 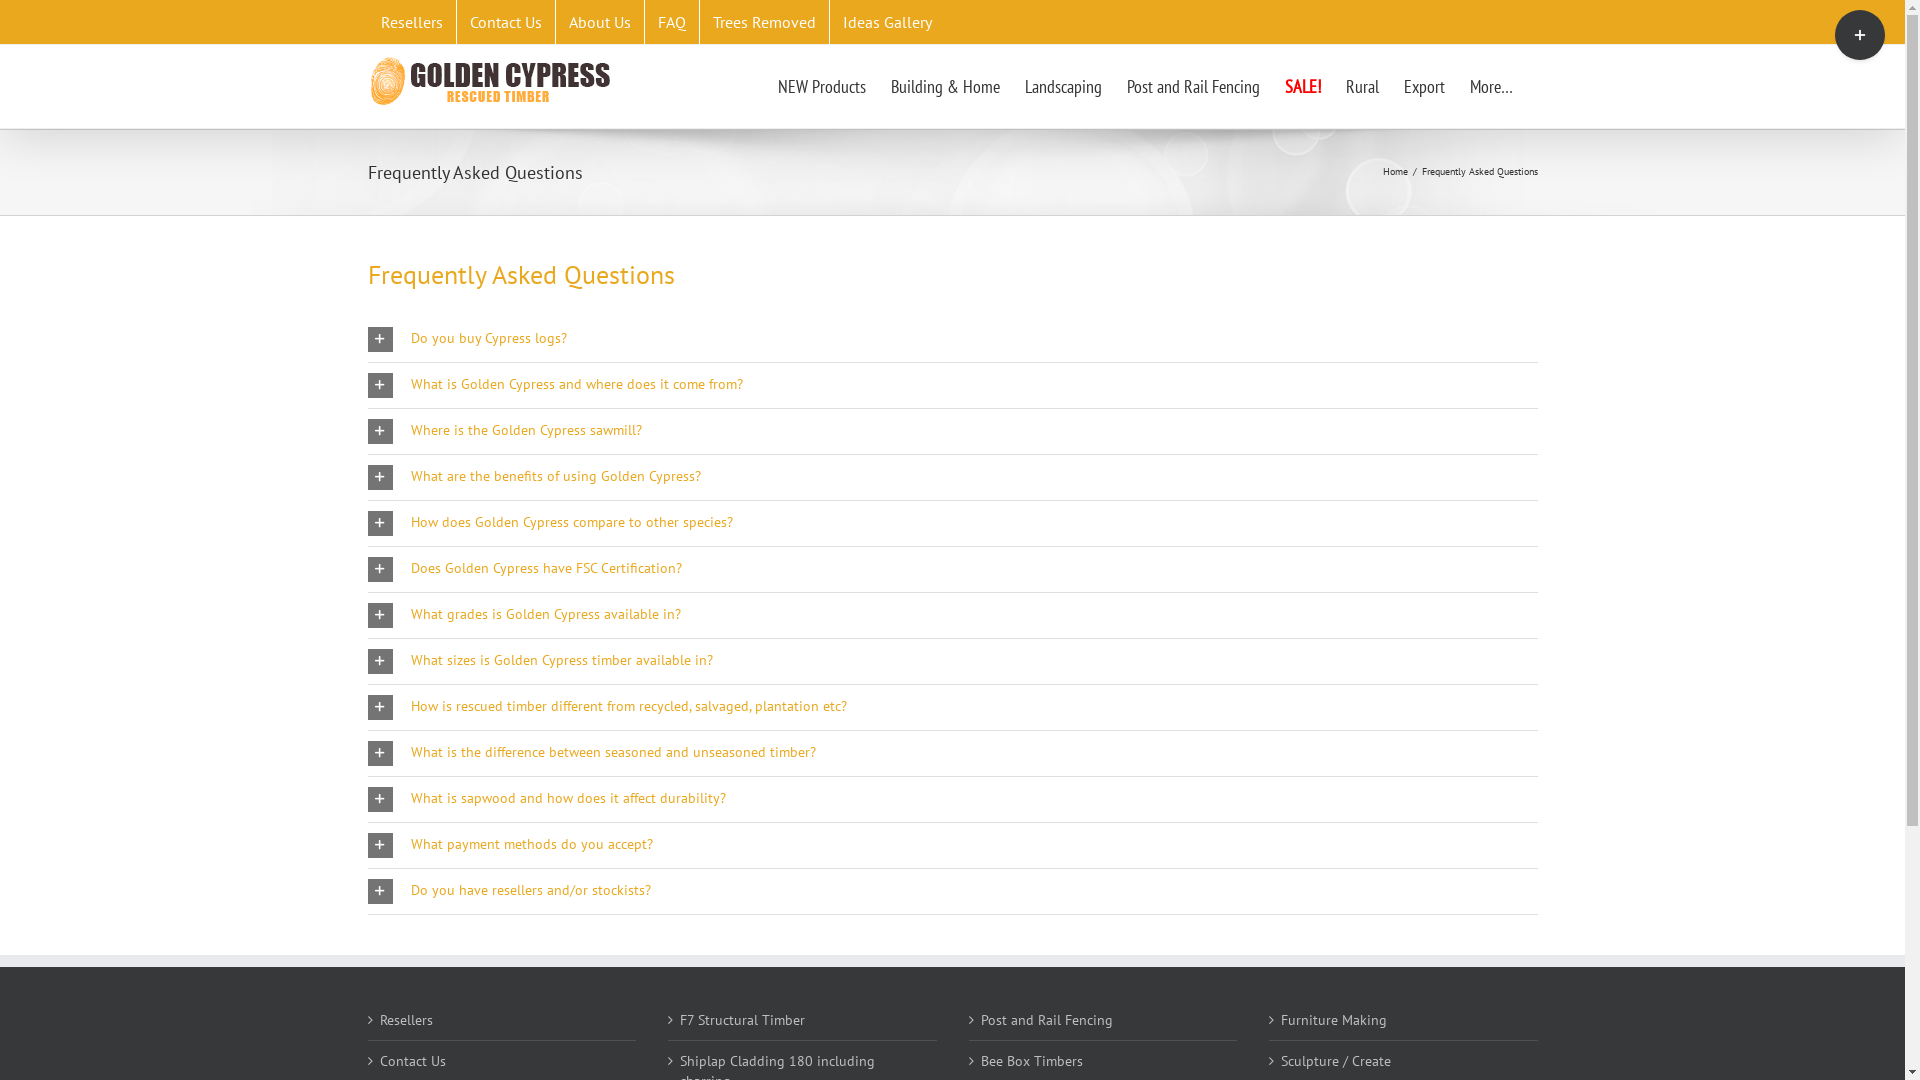 I want to click on About Us, so click(x=600, y=22).